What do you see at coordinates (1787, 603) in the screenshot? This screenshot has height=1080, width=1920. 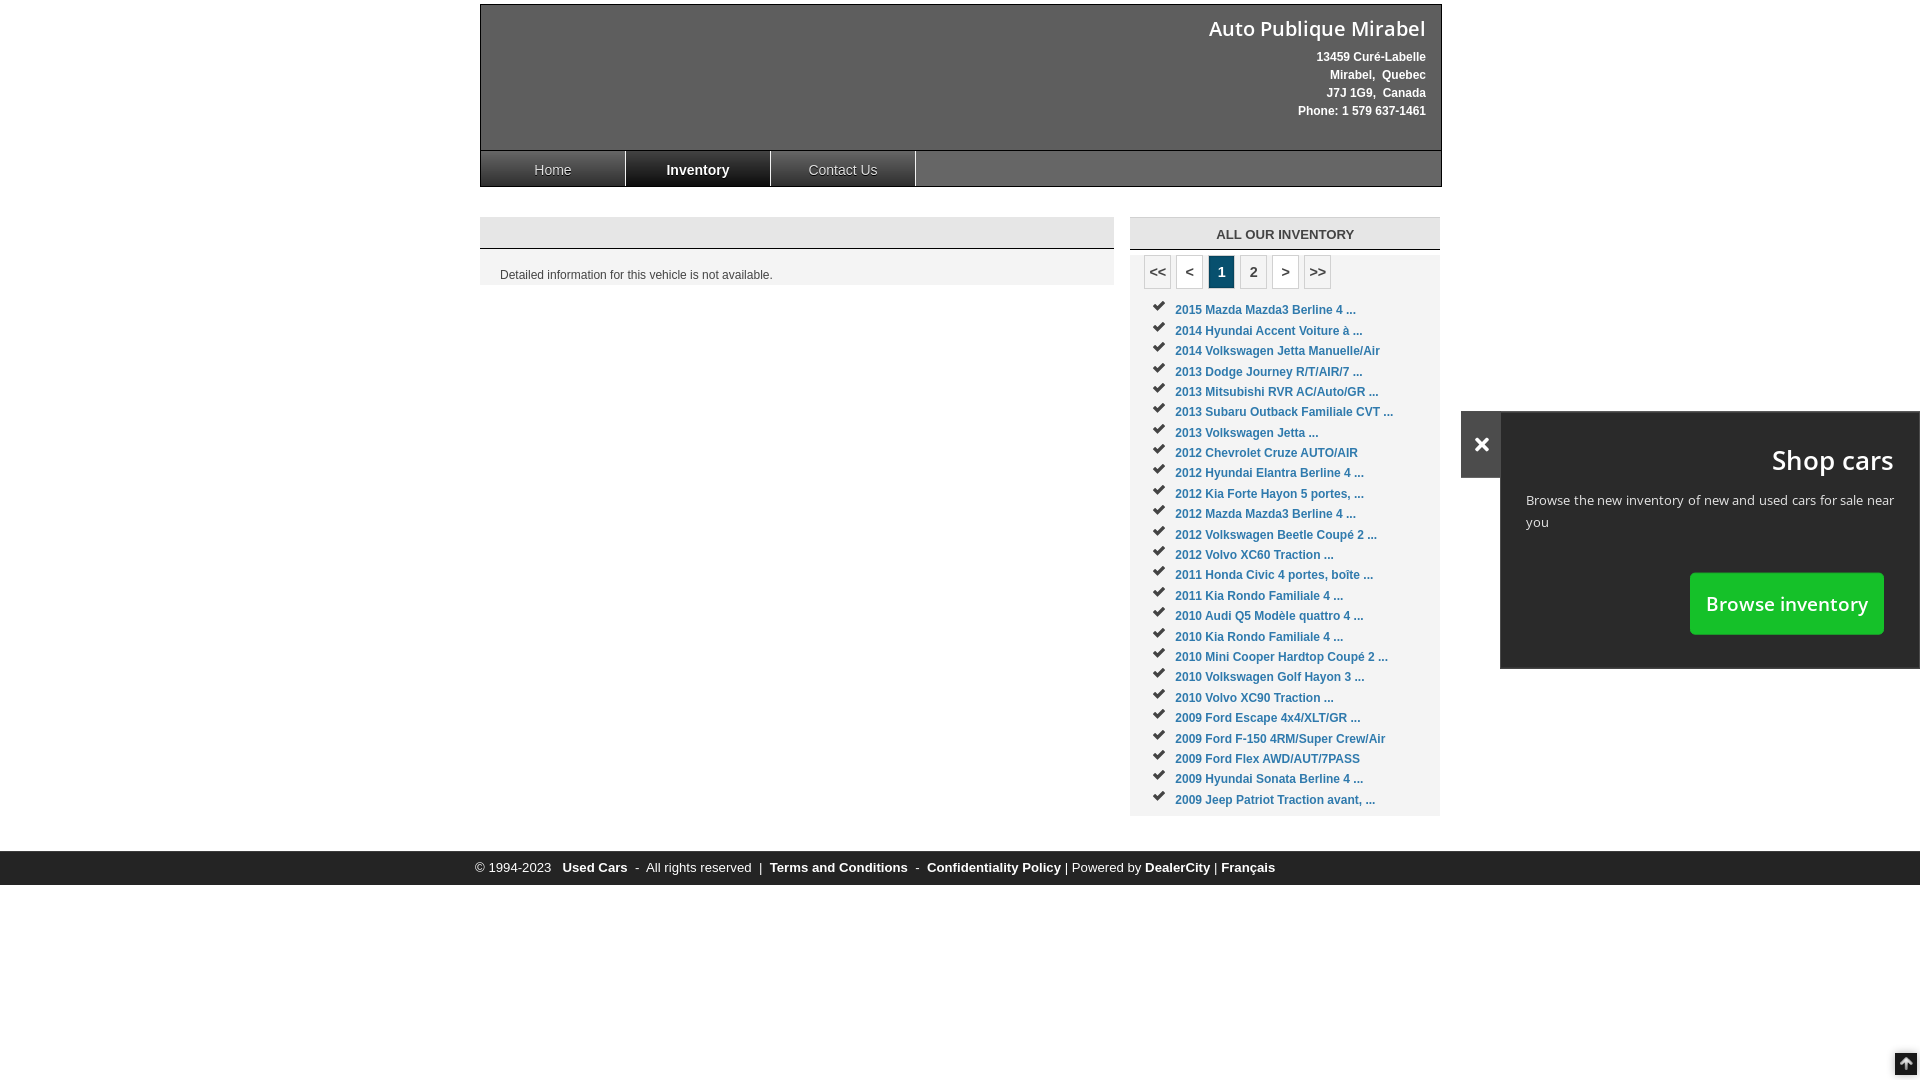 I see `Browse inventory` at bounding box center [1787, 603].